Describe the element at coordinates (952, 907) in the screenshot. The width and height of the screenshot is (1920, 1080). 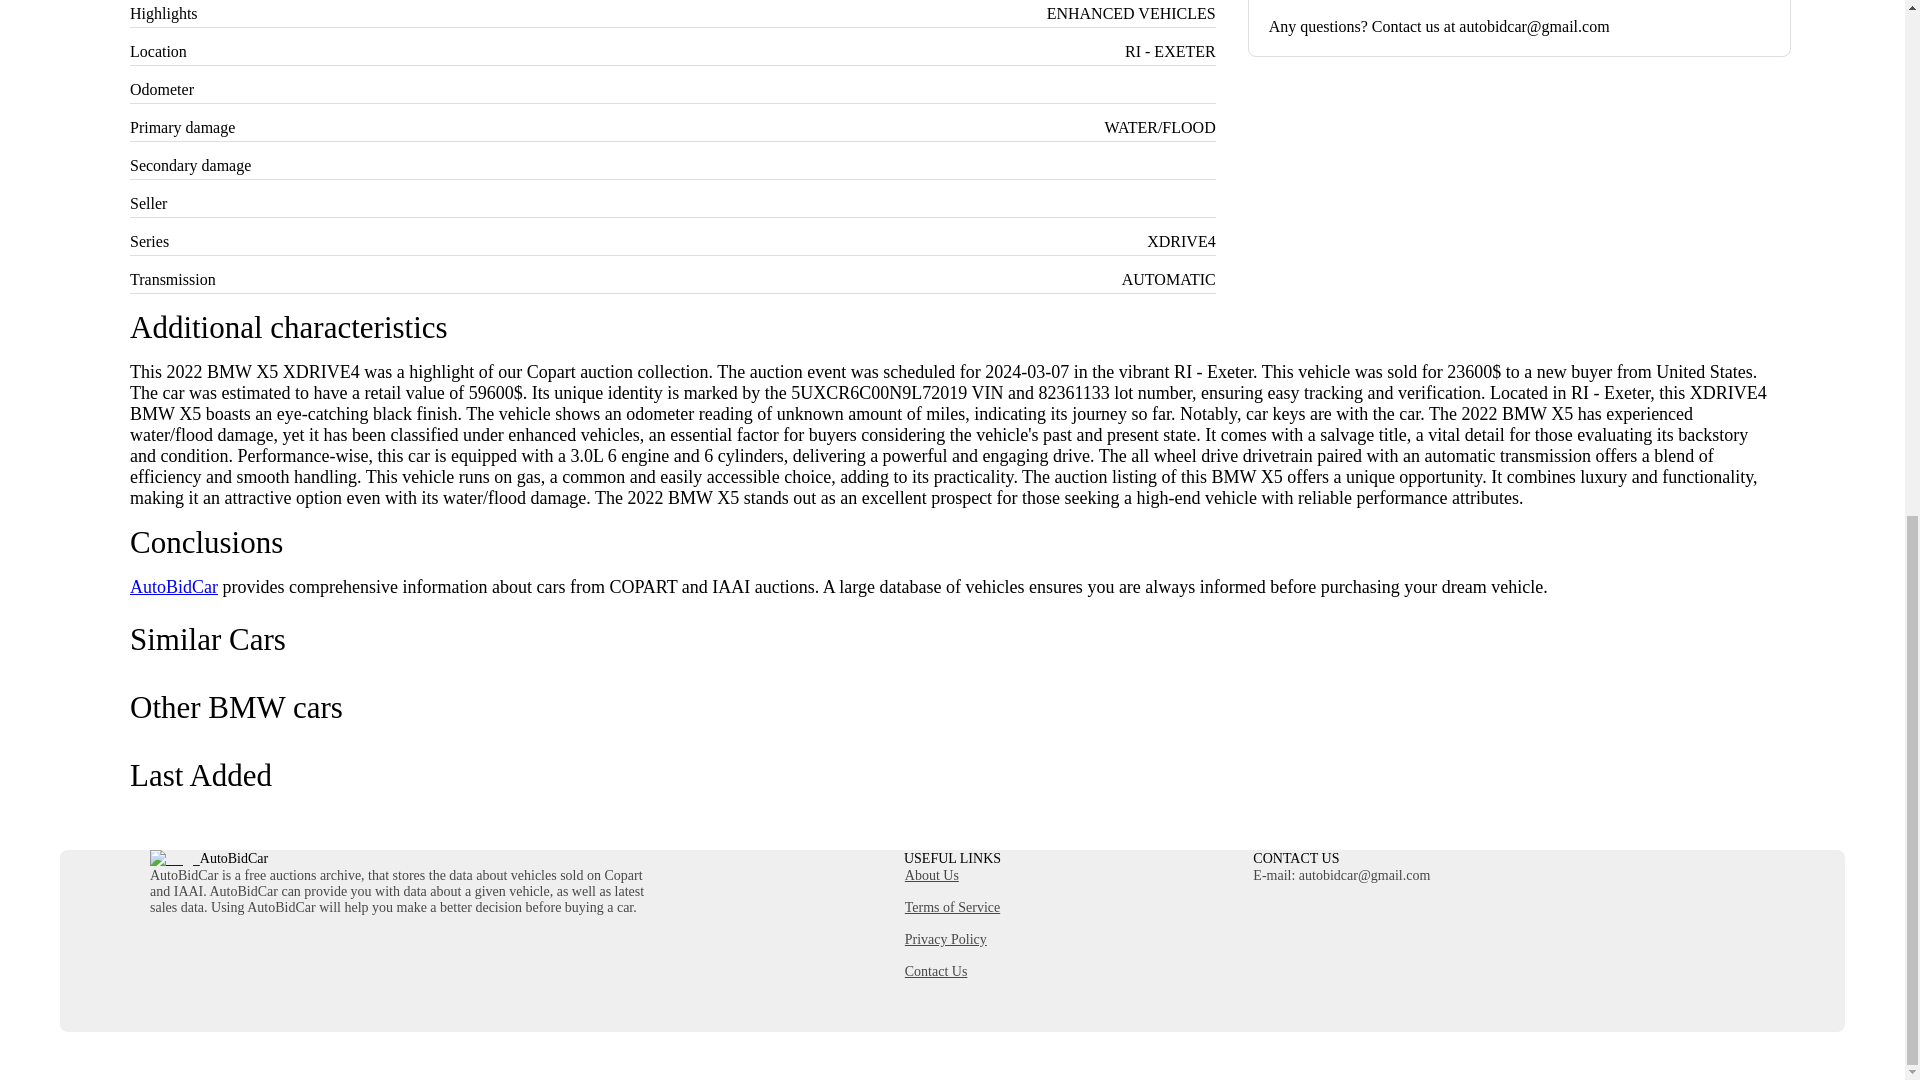
I see `Terms of Service` at that location.